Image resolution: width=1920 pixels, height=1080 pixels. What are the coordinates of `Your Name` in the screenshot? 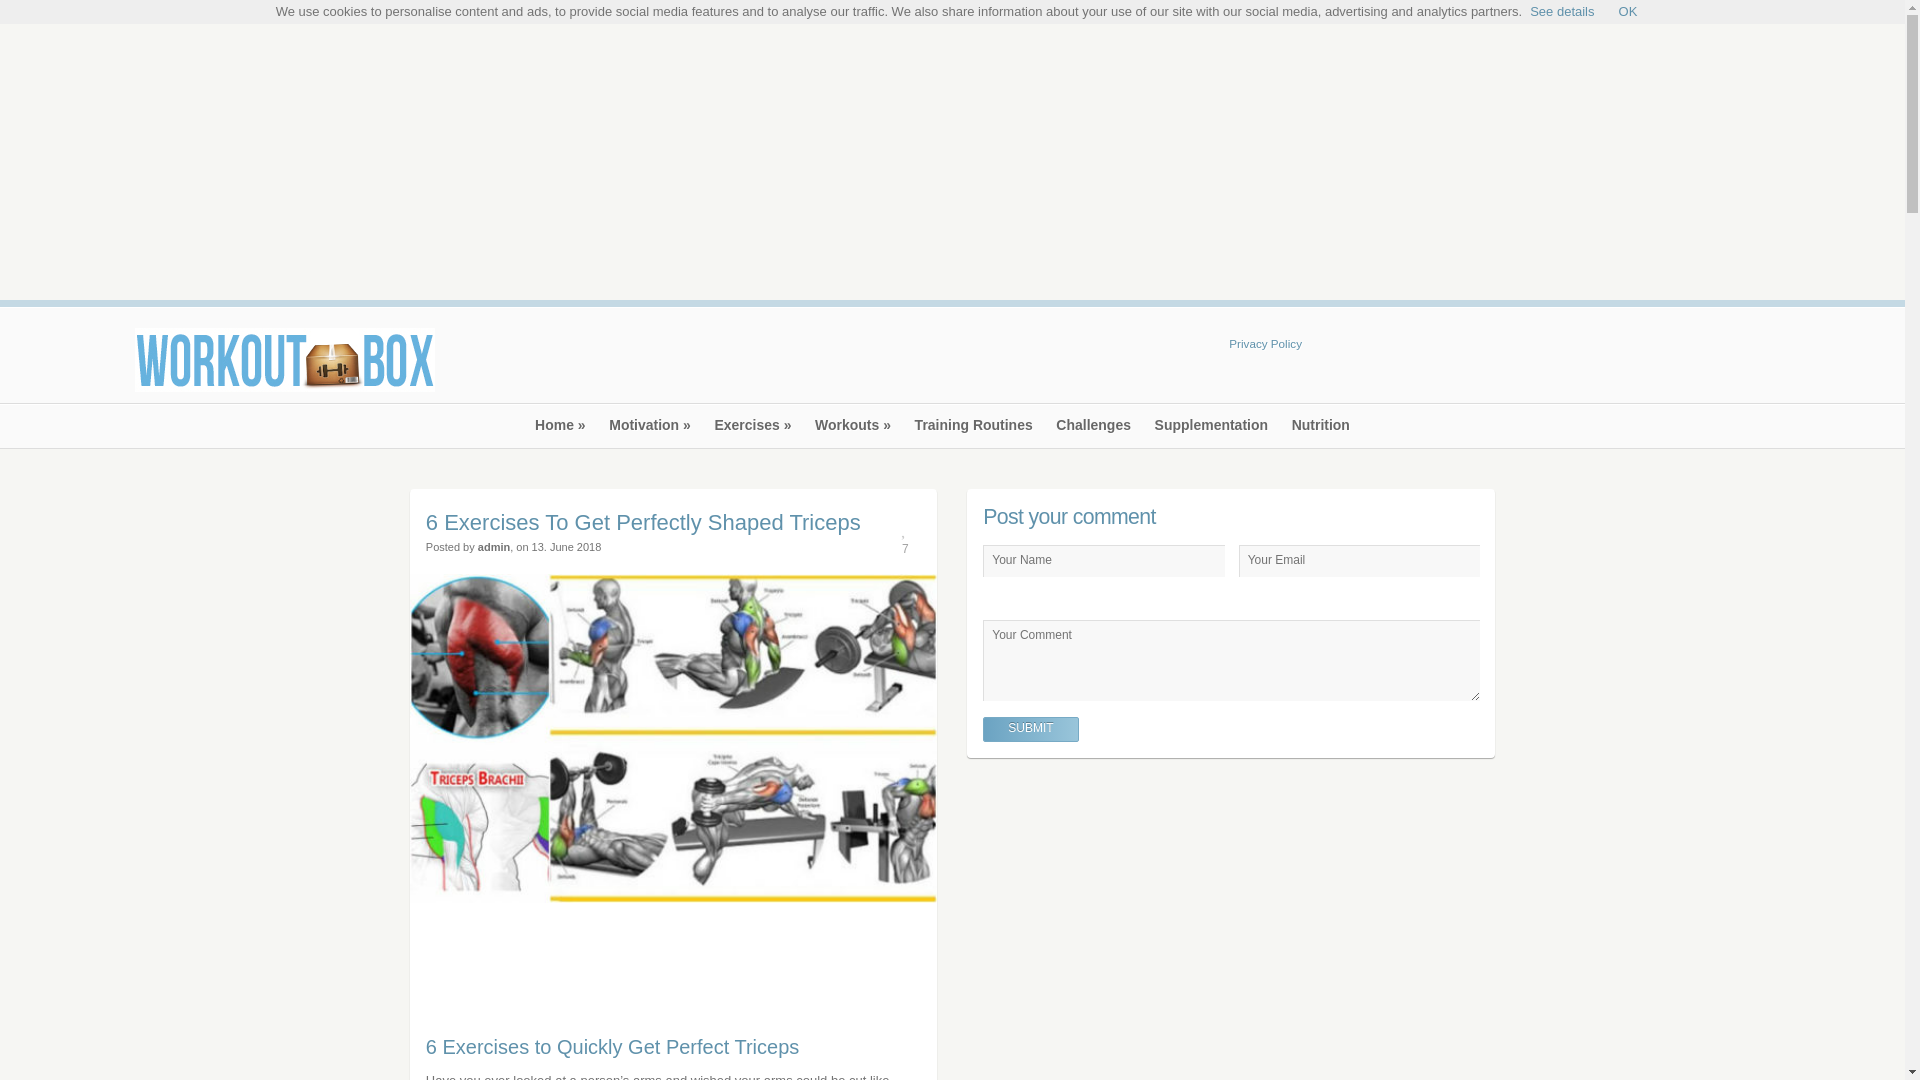 It's located at (1104, 560).